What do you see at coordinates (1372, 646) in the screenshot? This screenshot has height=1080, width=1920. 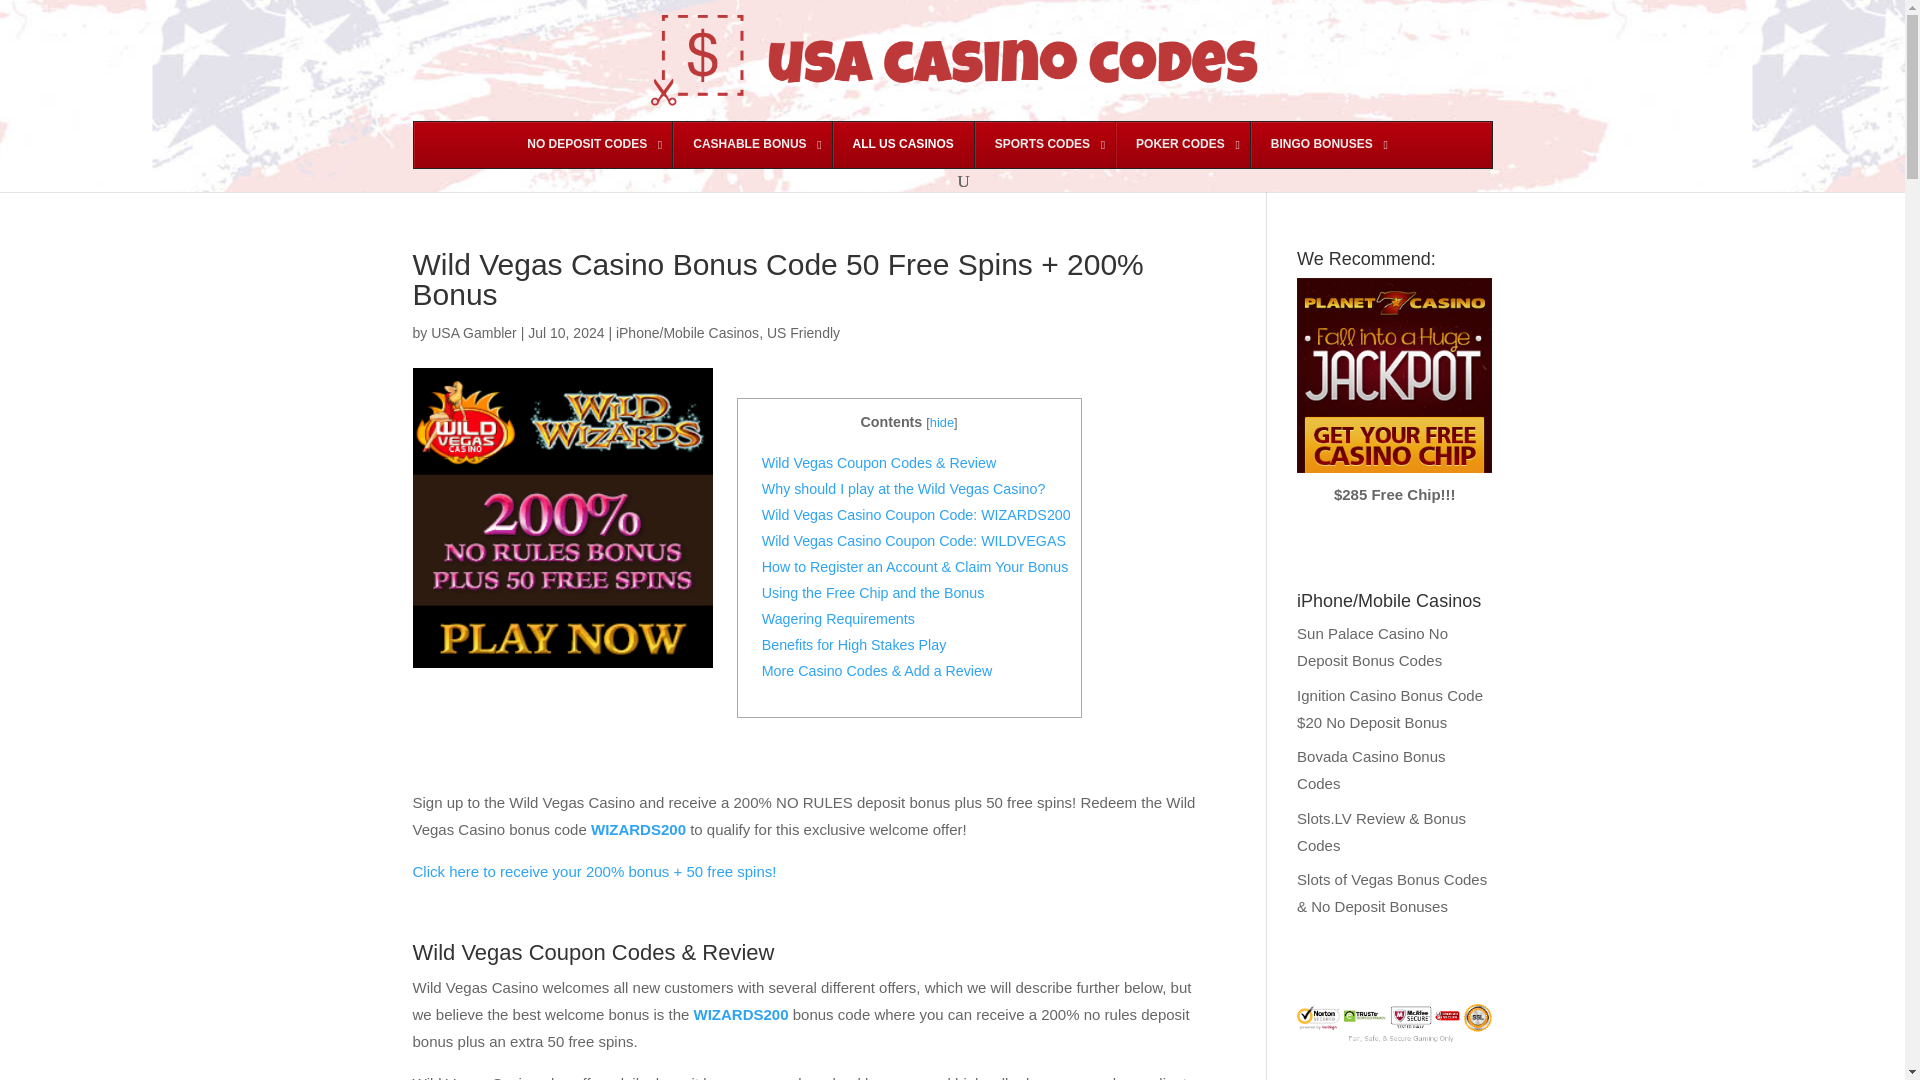 I see `Sun Palace Casino No Deposit Bonus Codes` at bounding box center [1372, 646].